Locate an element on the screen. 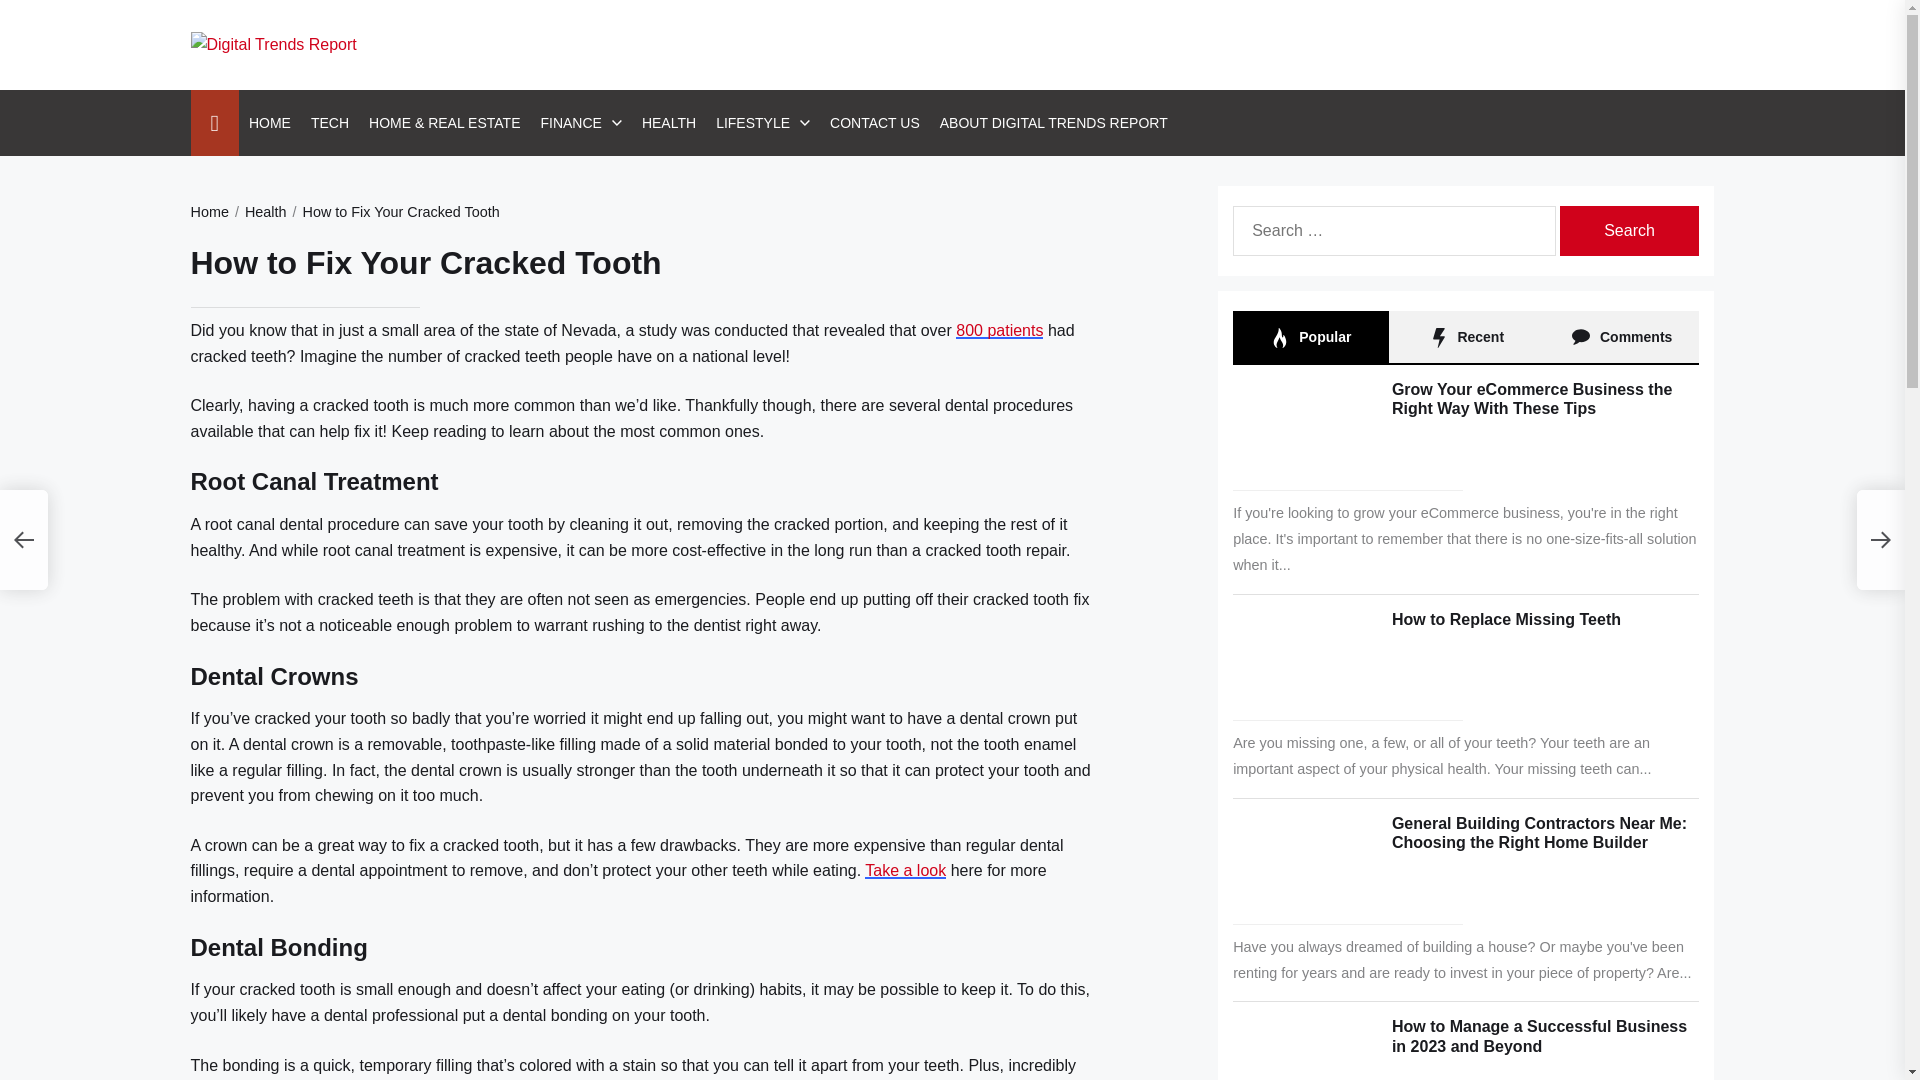 This screenshot has width=1920, height=1080. 800 patients is located at coordinates (999, 330).